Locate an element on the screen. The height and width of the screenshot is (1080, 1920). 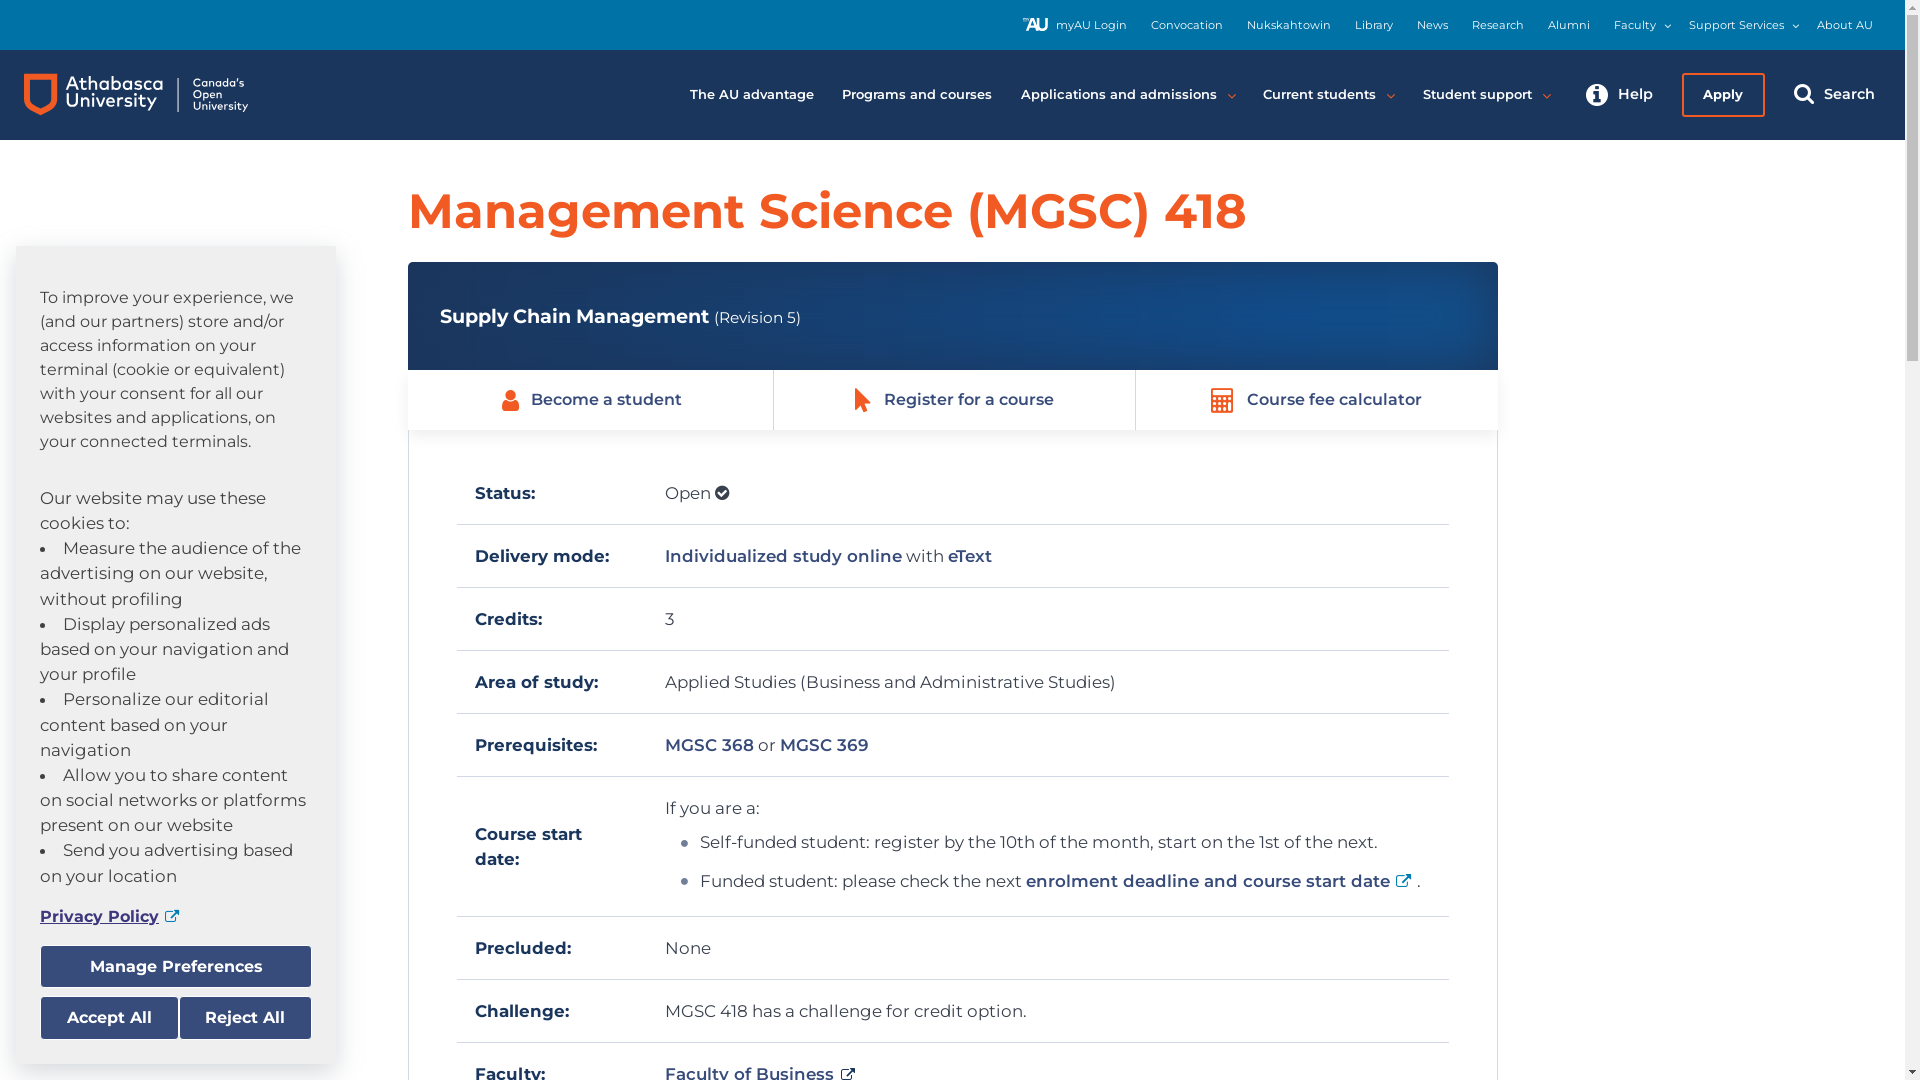
News is located at coordinates (1432, 26).